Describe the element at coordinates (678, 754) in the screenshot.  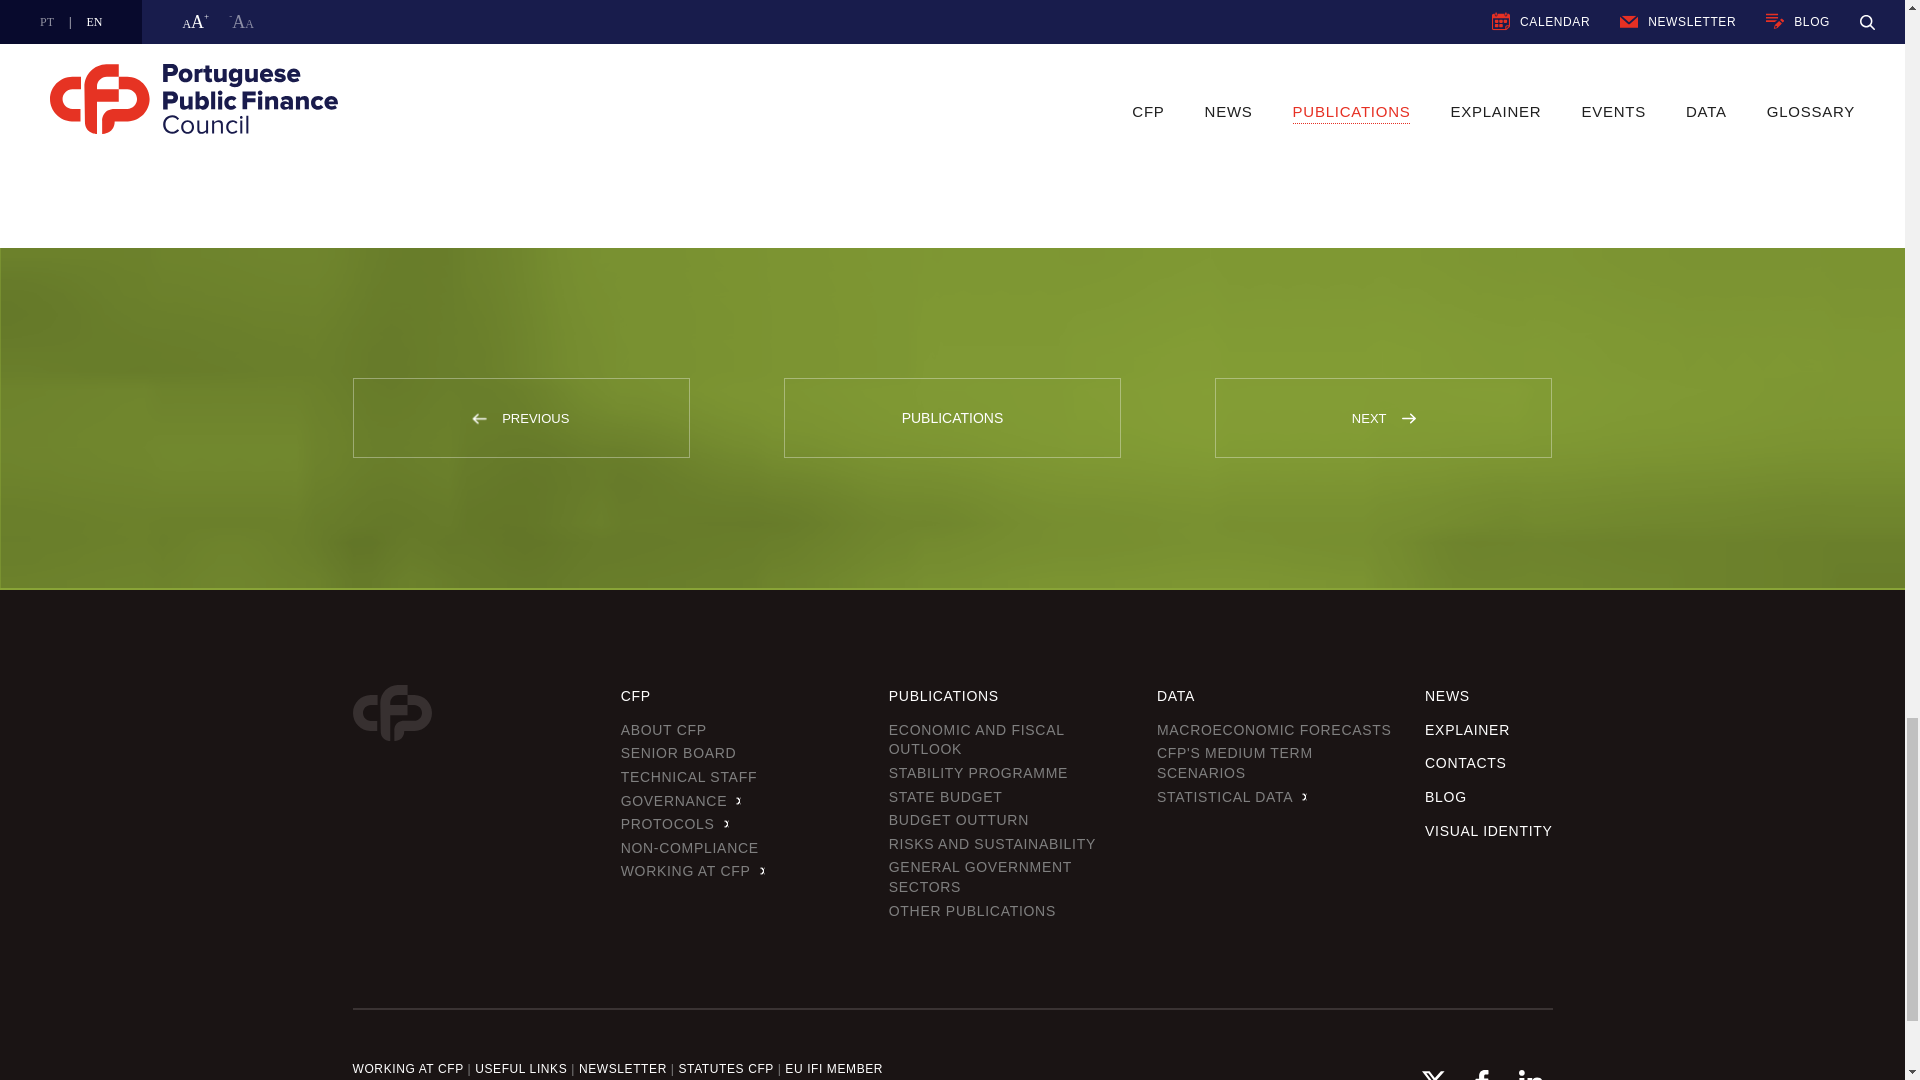
I see `SENIOR BOARD` at that location.